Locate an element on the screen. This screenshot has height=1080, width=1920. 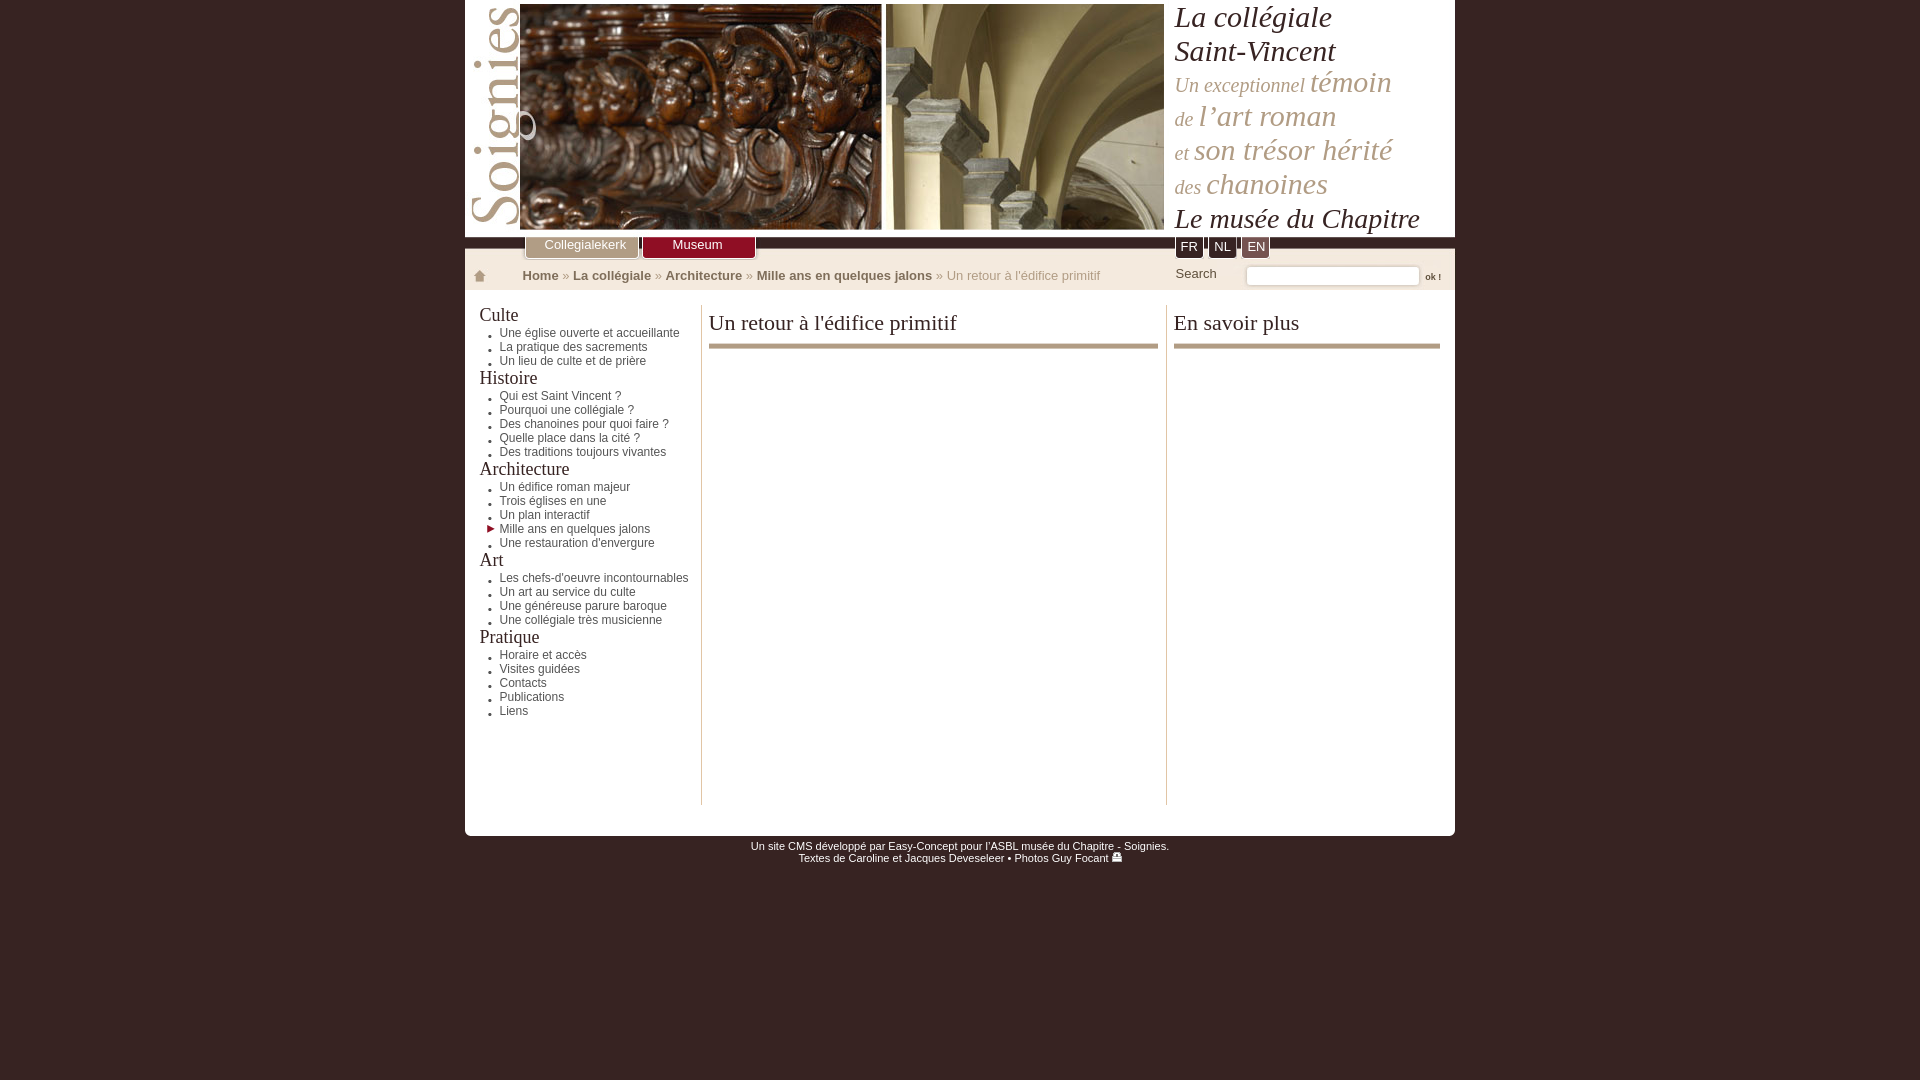
Les chefs-d'oeuvre incontournables is located at coordinates (576, 578).